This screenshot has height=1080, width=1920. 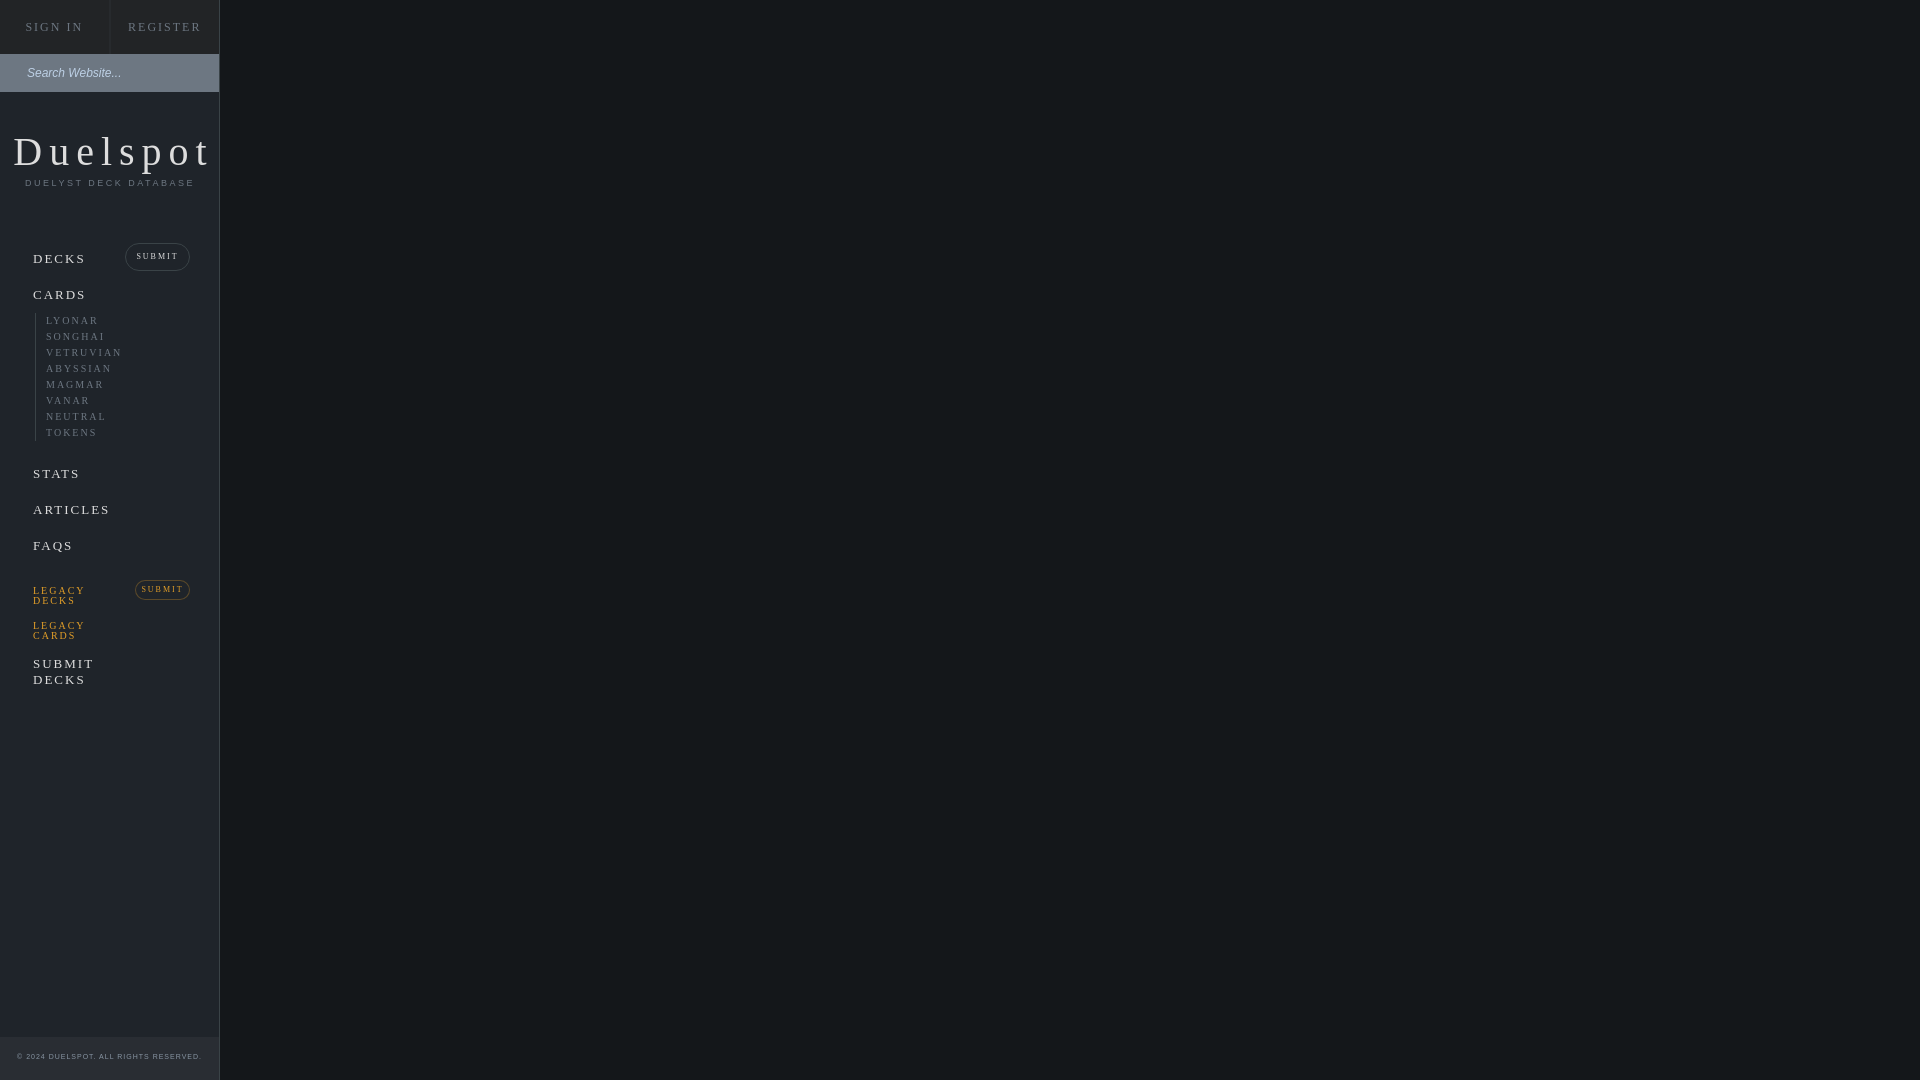 What do you see at coordinates (89, 367) in the screenshot?
I see `ABYSSIAN` at bounding box center [89, 367].